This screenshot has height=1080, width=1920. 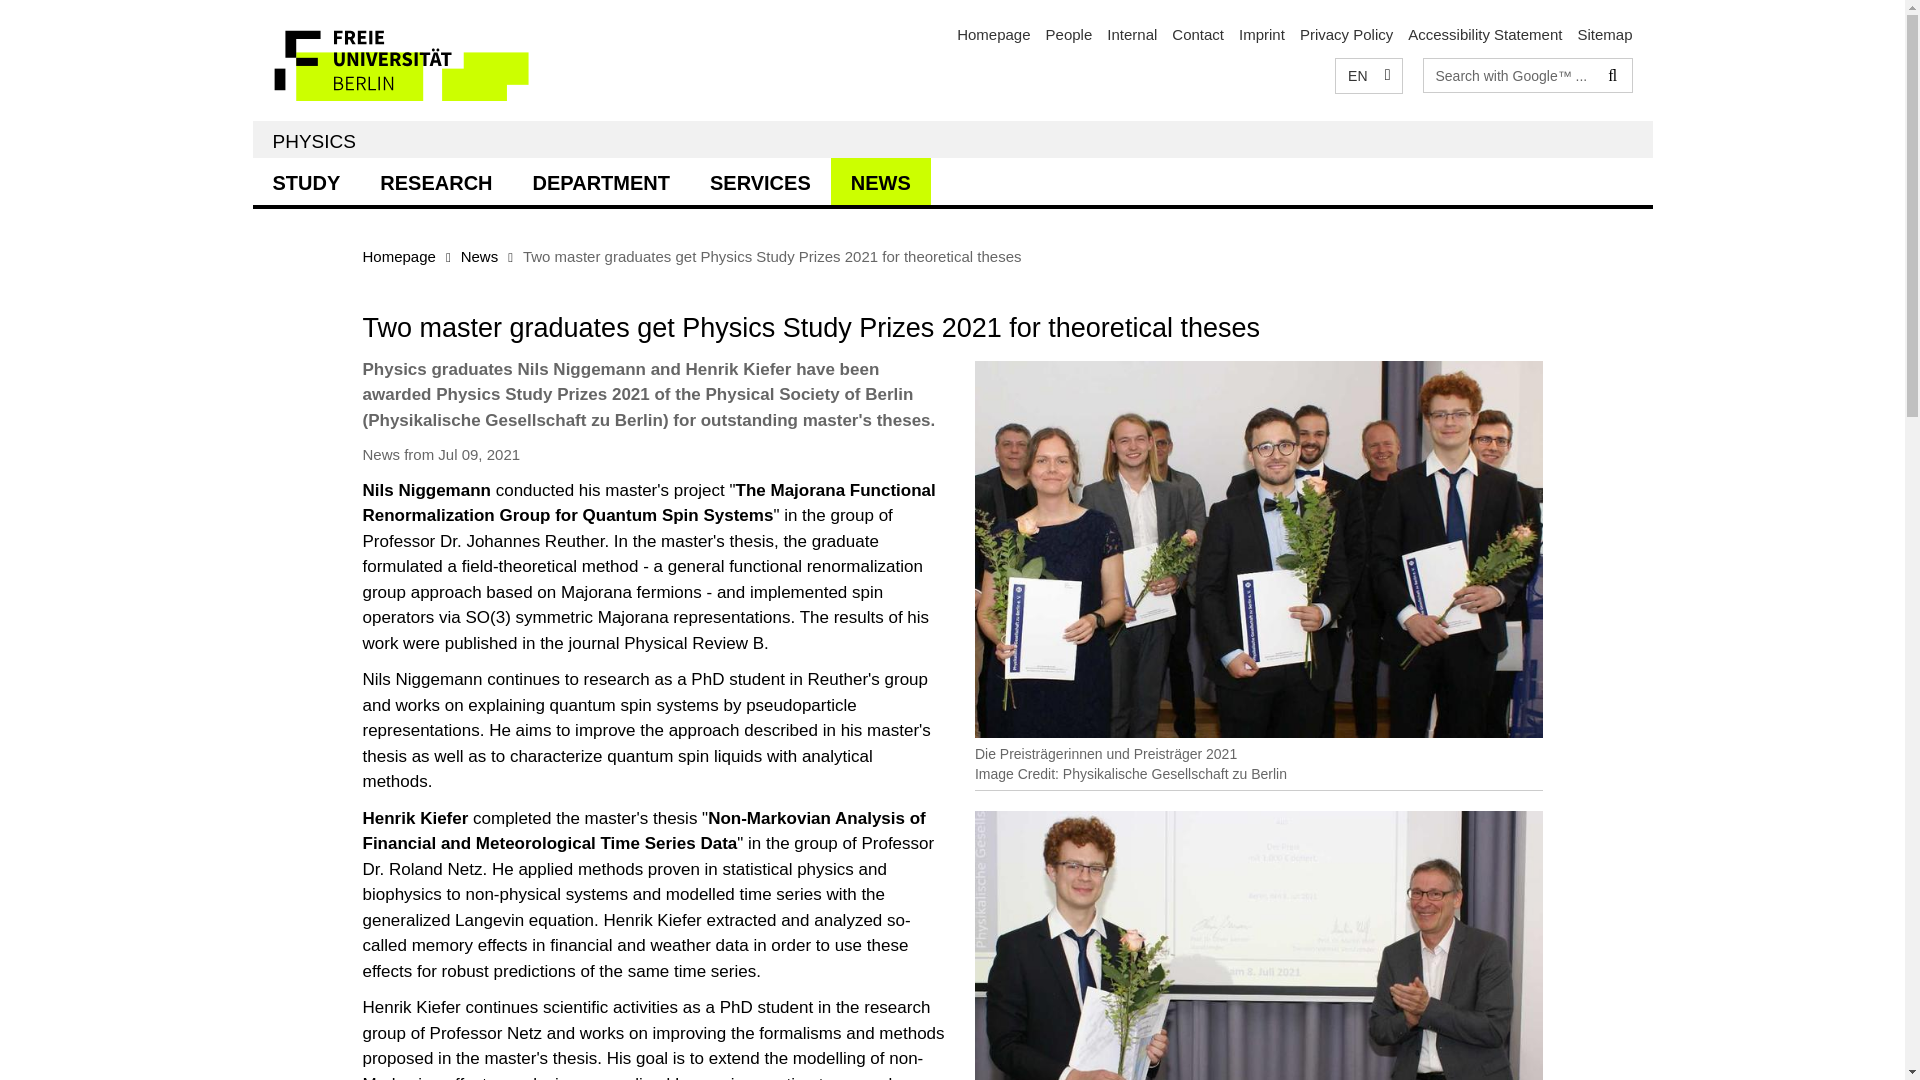 What do you see at coordinates (1198, 34) in the screenshot?
I see `Contact` at bounding box center [1198, 34].